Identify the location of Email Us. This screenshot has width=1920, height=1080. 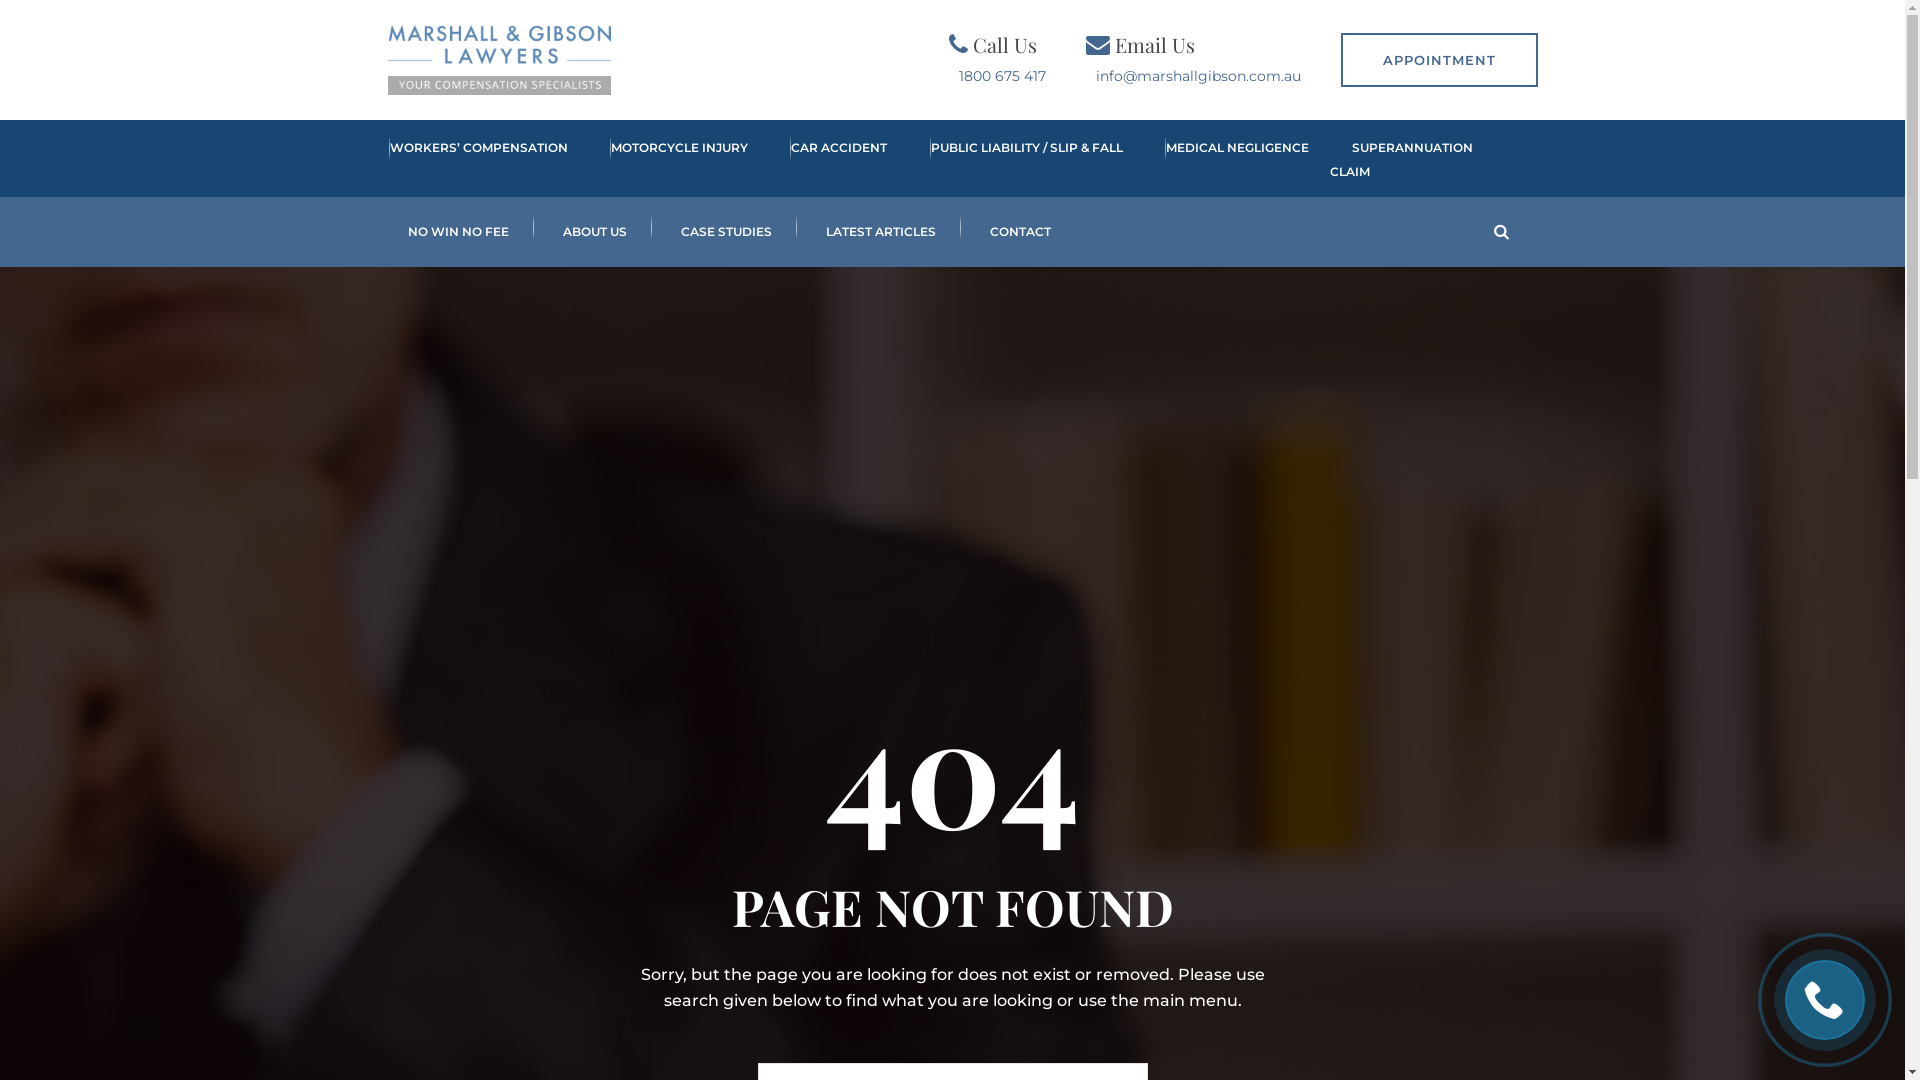
(1154, 44).